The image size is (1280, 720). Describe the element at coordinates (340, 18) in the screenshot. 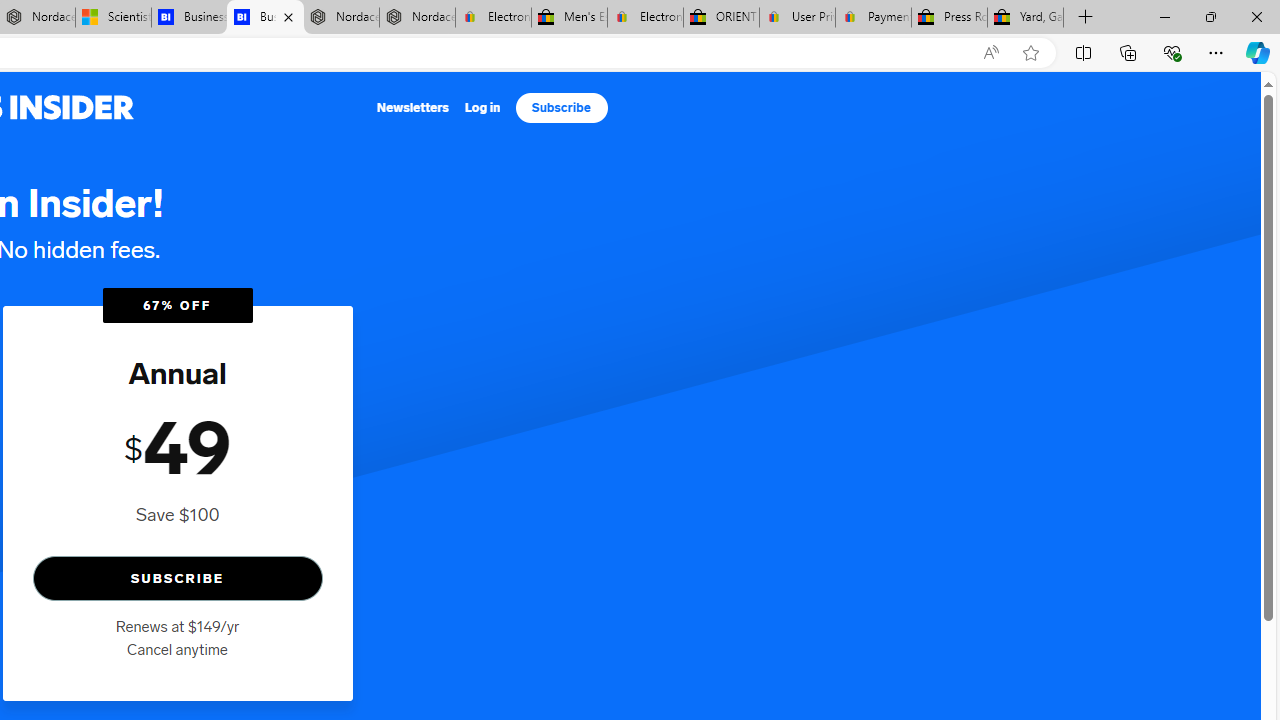

I see `Nordace - Summer Adventures 2024` at that location.